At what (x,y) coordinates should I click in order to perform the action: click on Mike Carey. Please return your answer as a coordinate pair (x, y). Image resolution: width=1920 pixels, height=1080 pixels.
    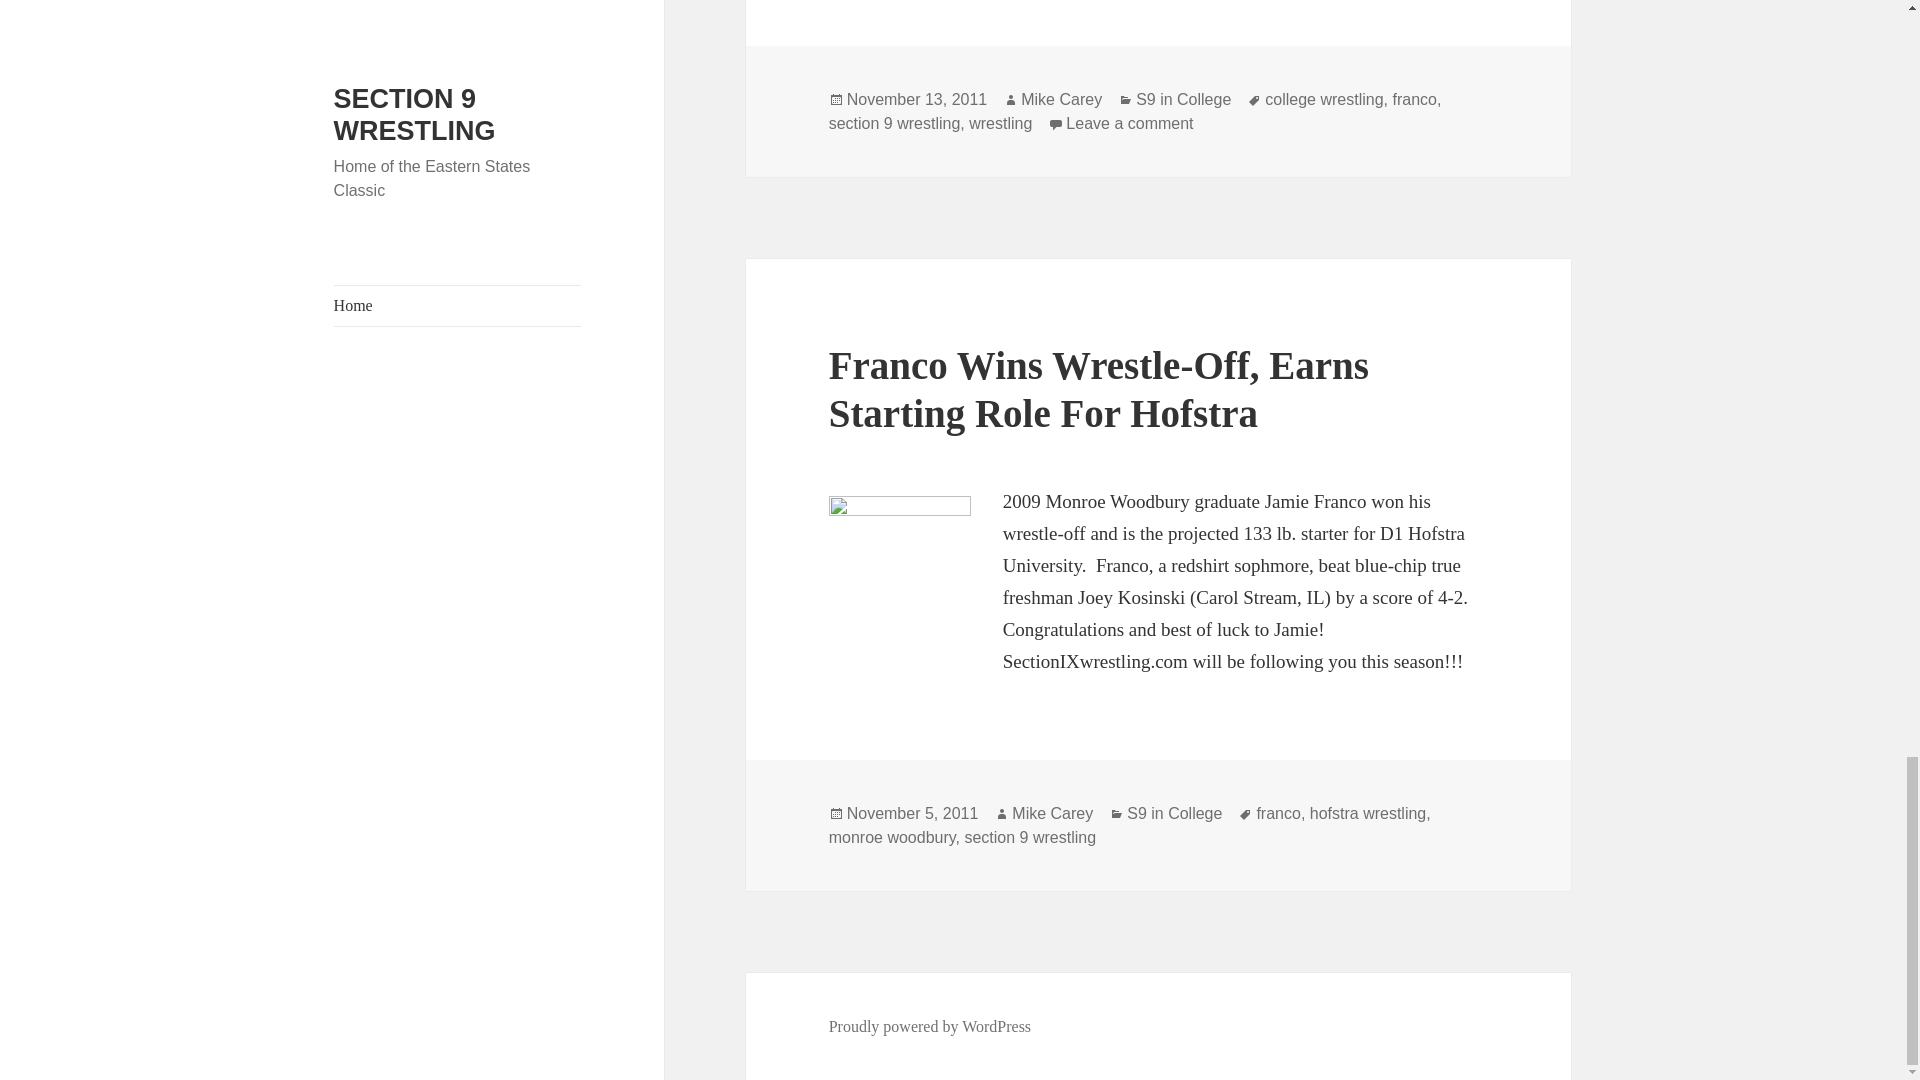
    Looking at the image, I should click on (1062, 100).